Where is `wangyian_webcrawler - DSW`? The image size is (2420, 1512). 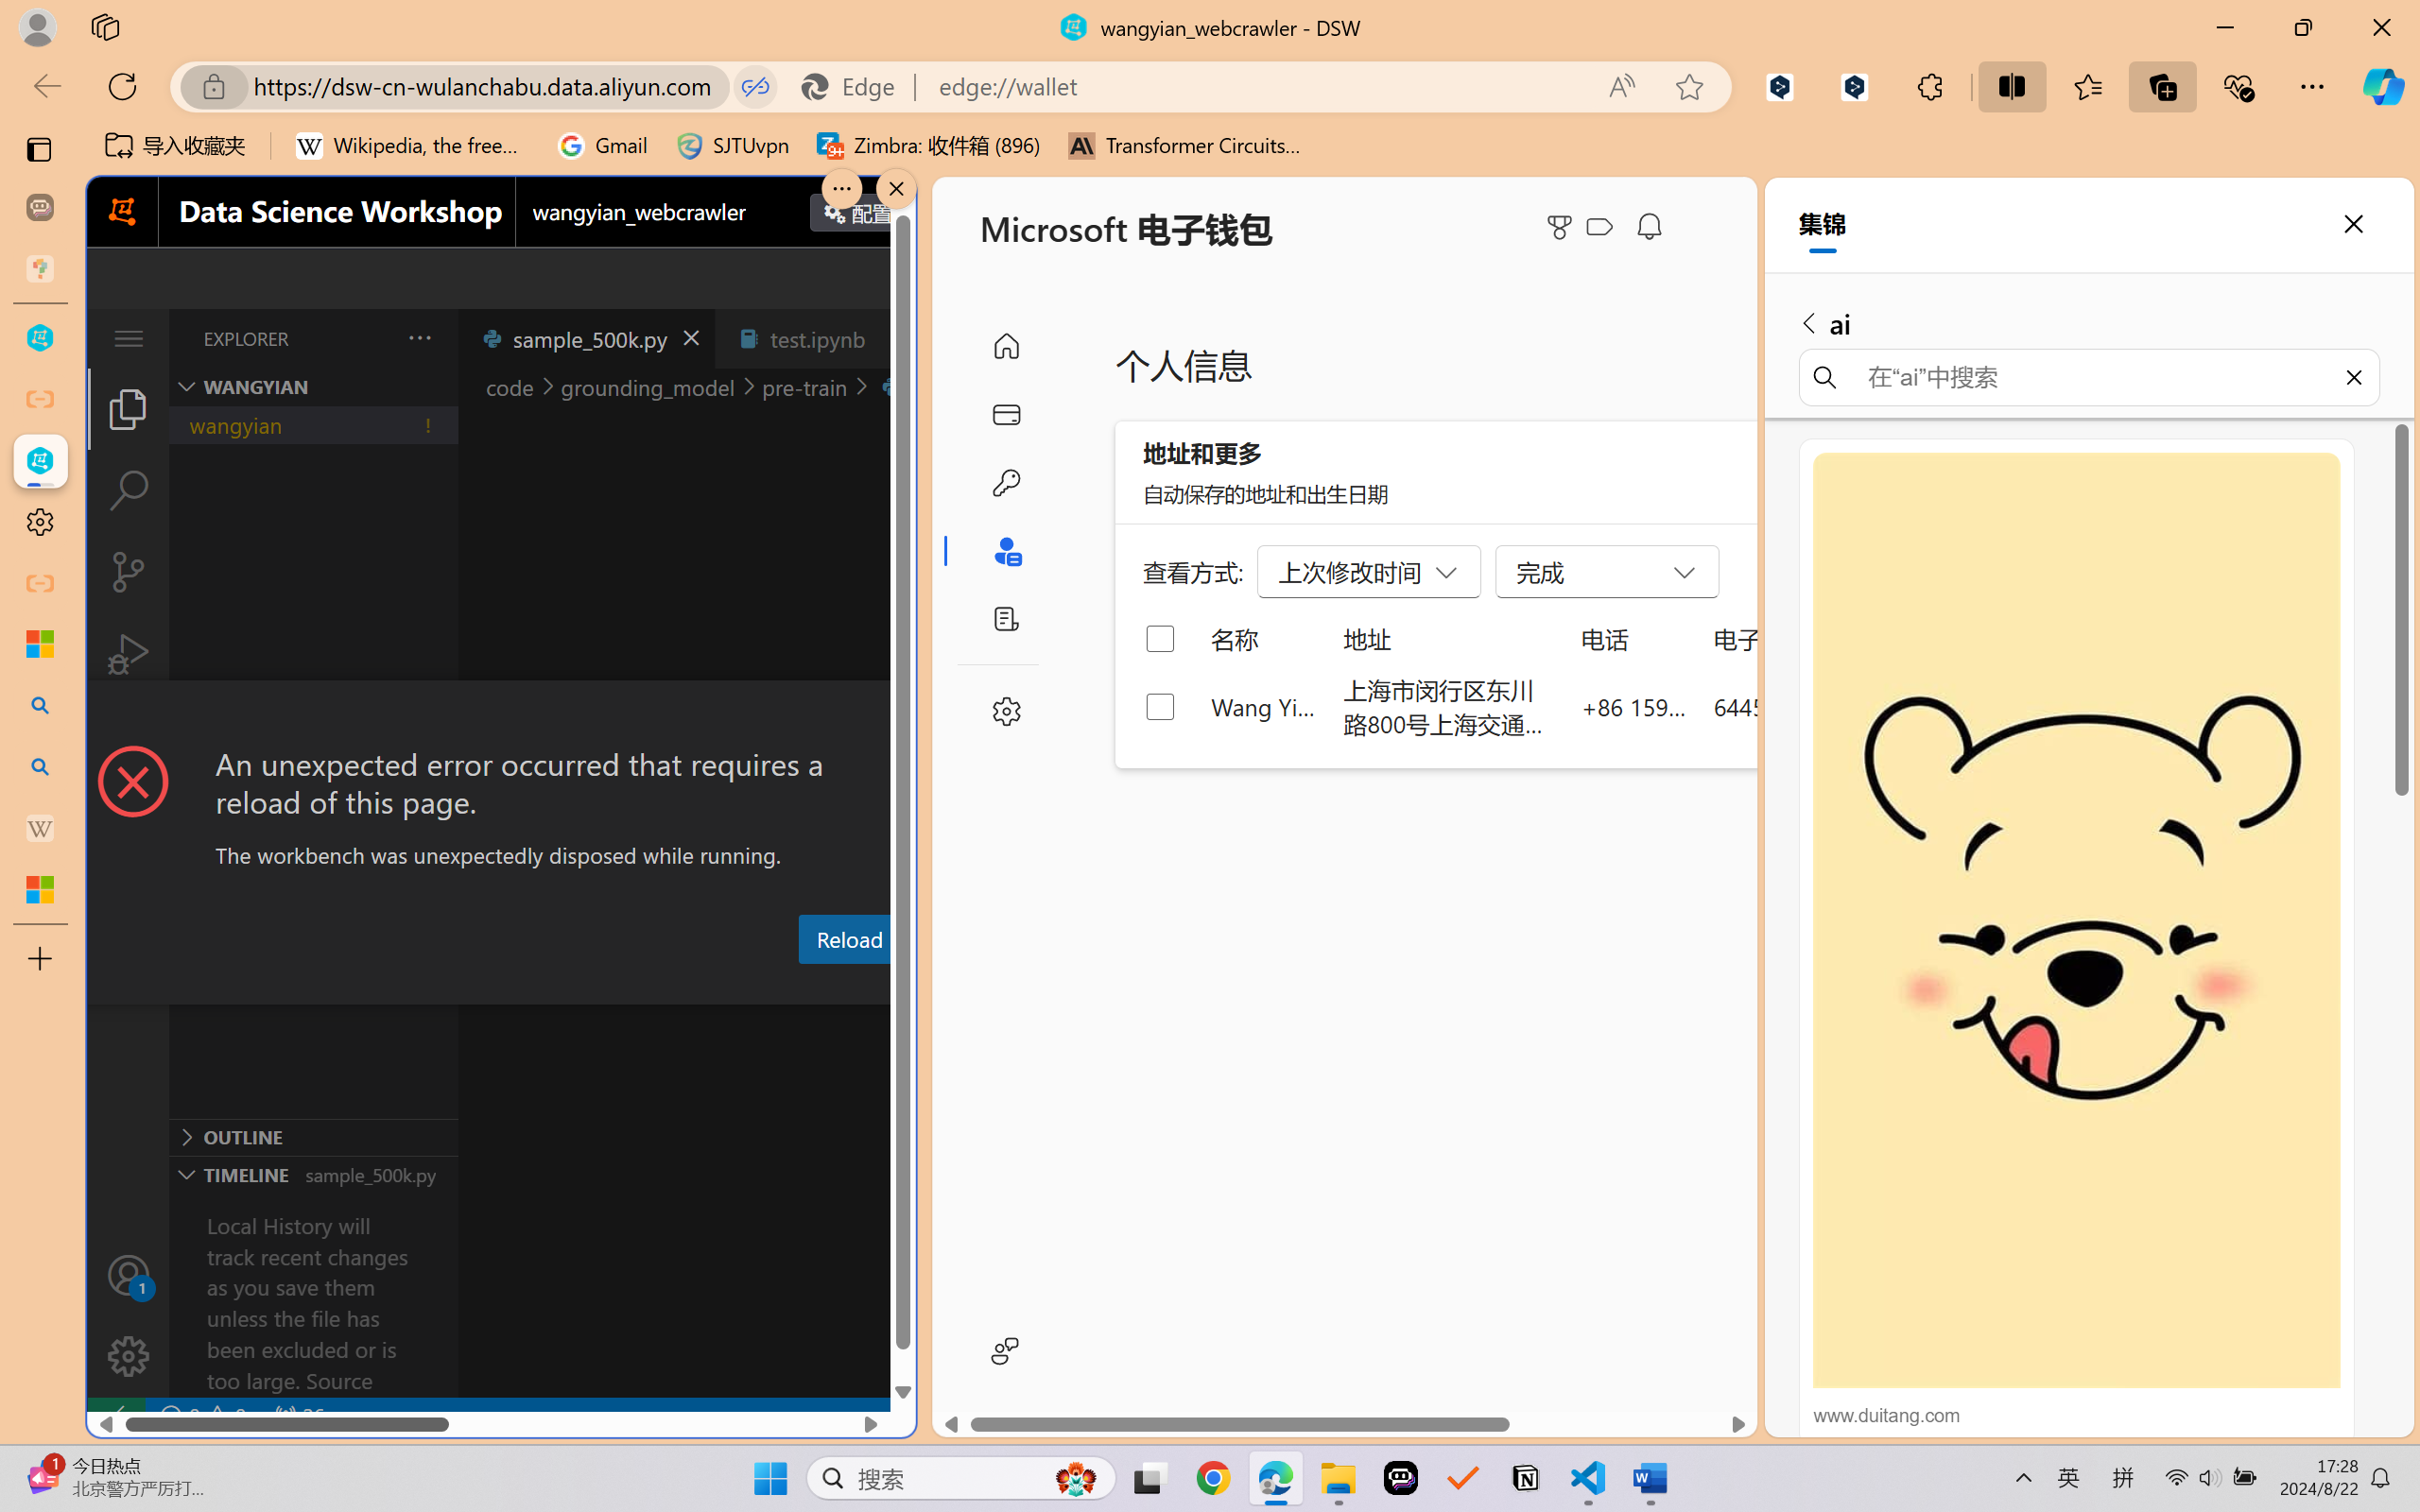 wangyian_webcrawler - DSW is located at coordinates (40, 461).